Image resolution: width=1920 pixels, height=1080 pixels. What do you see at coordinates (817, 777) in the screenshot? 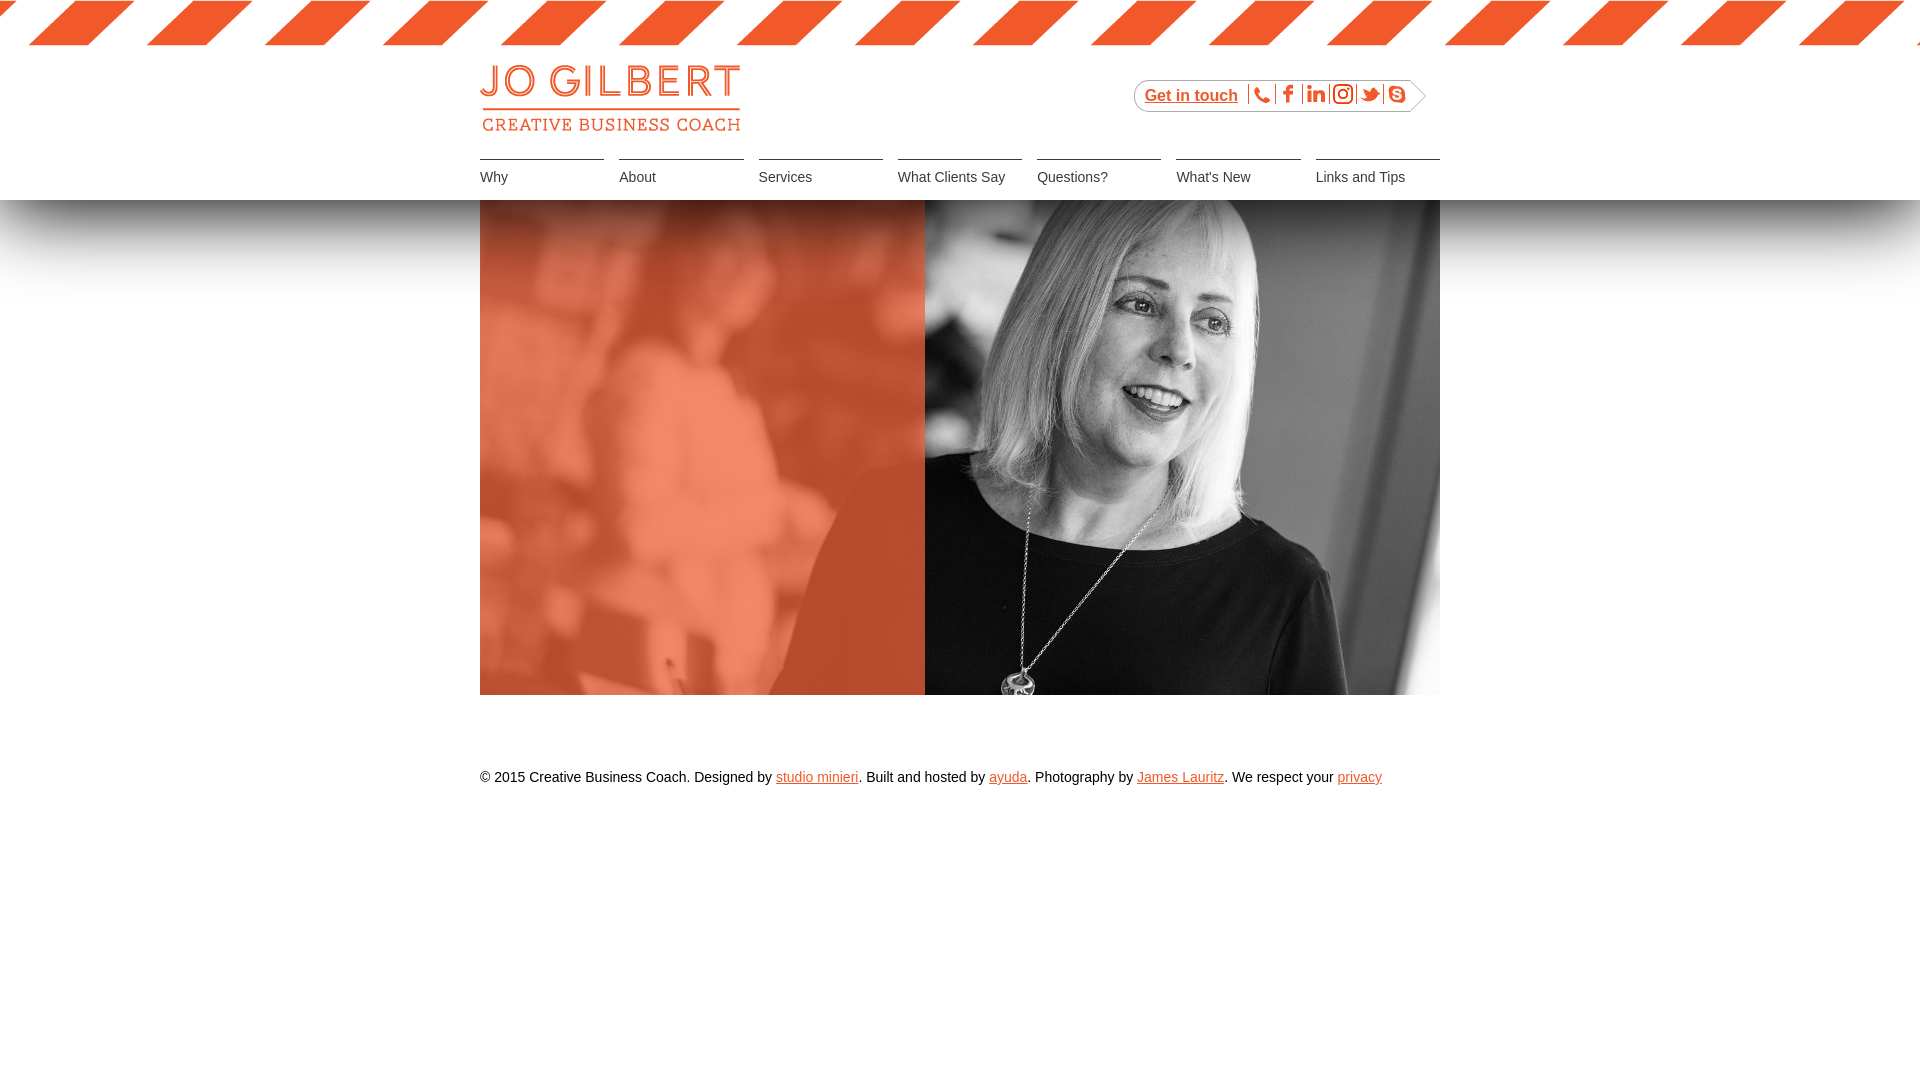
I see `studio minieri` at bounding box center [817, 777].